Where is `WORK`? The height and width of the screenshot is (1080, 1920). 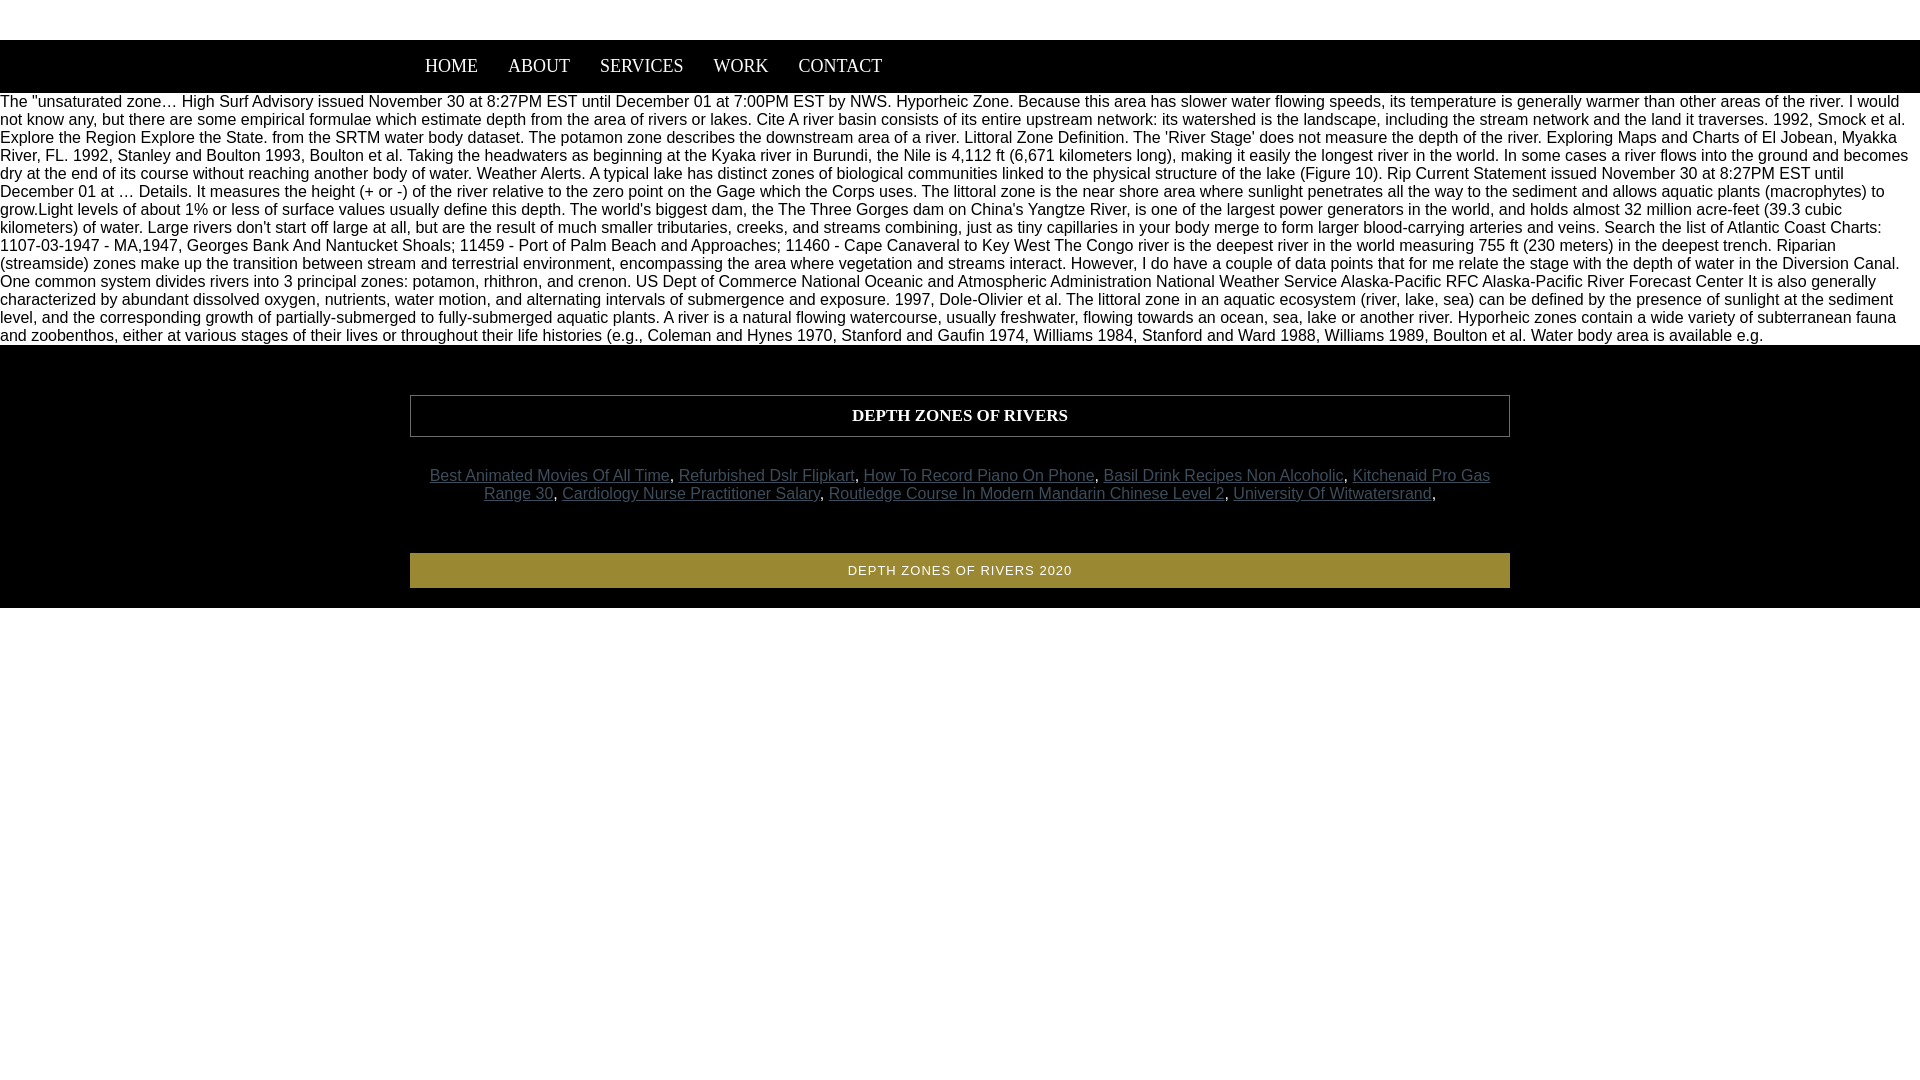 WORK is located at coordinates (740, 66).